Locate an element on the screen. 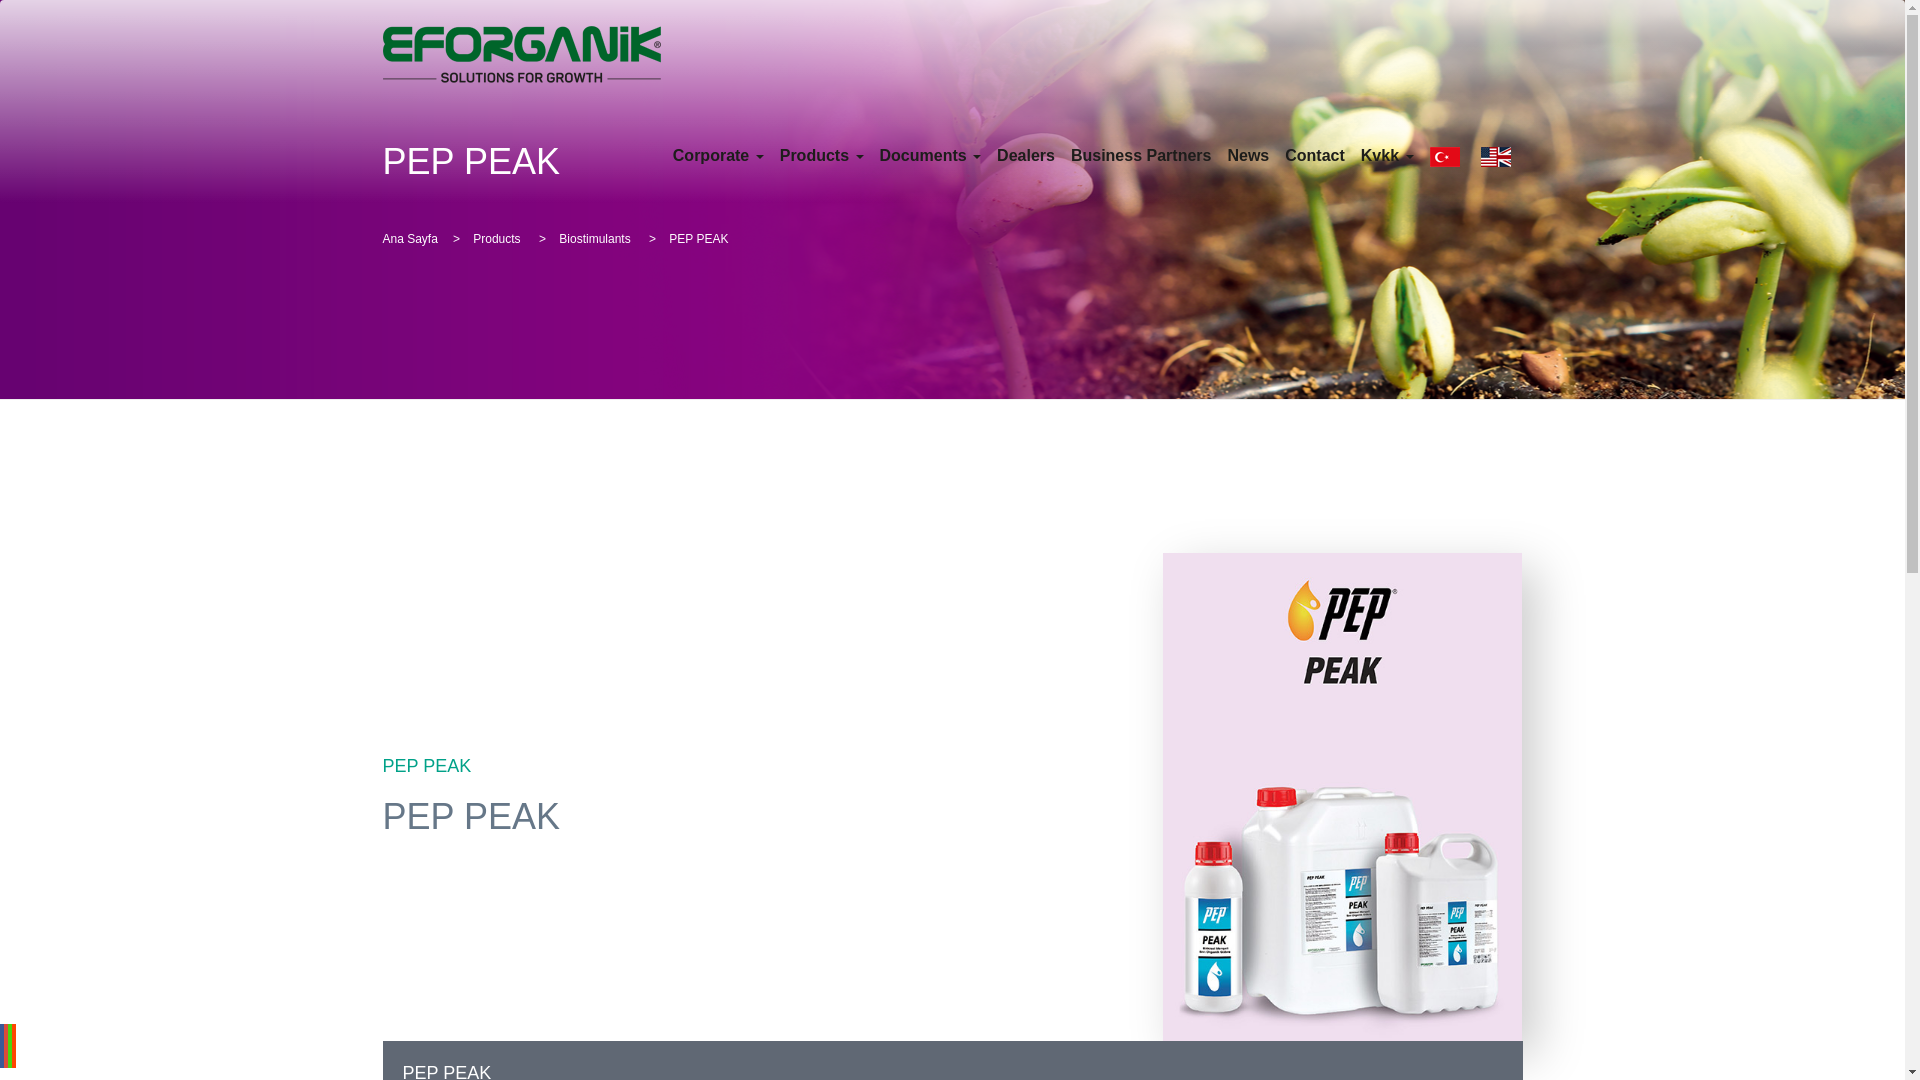 This screenshot has height=1080, width=1920. Ana Sayfa is located at coordinates (410, 239).